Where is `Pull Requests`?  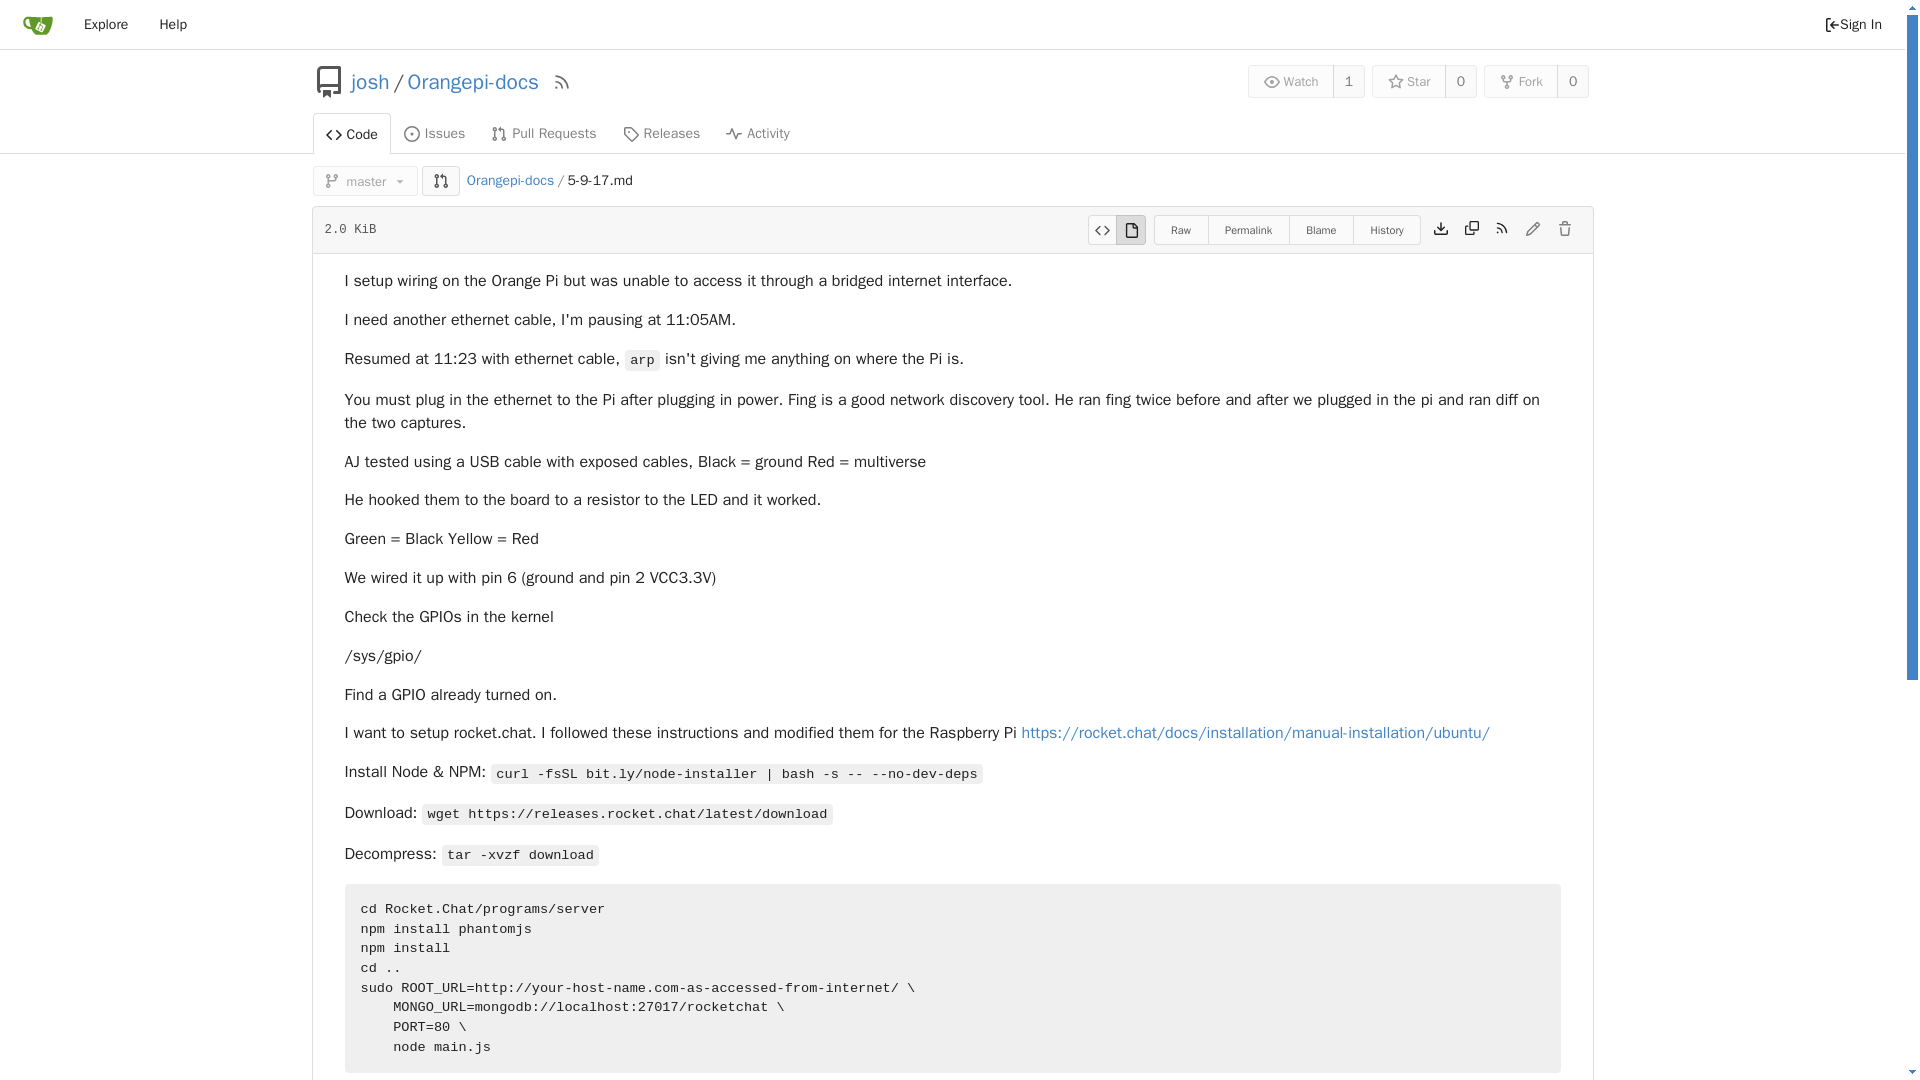 Pull Requests is located at coordinates (543, 133).